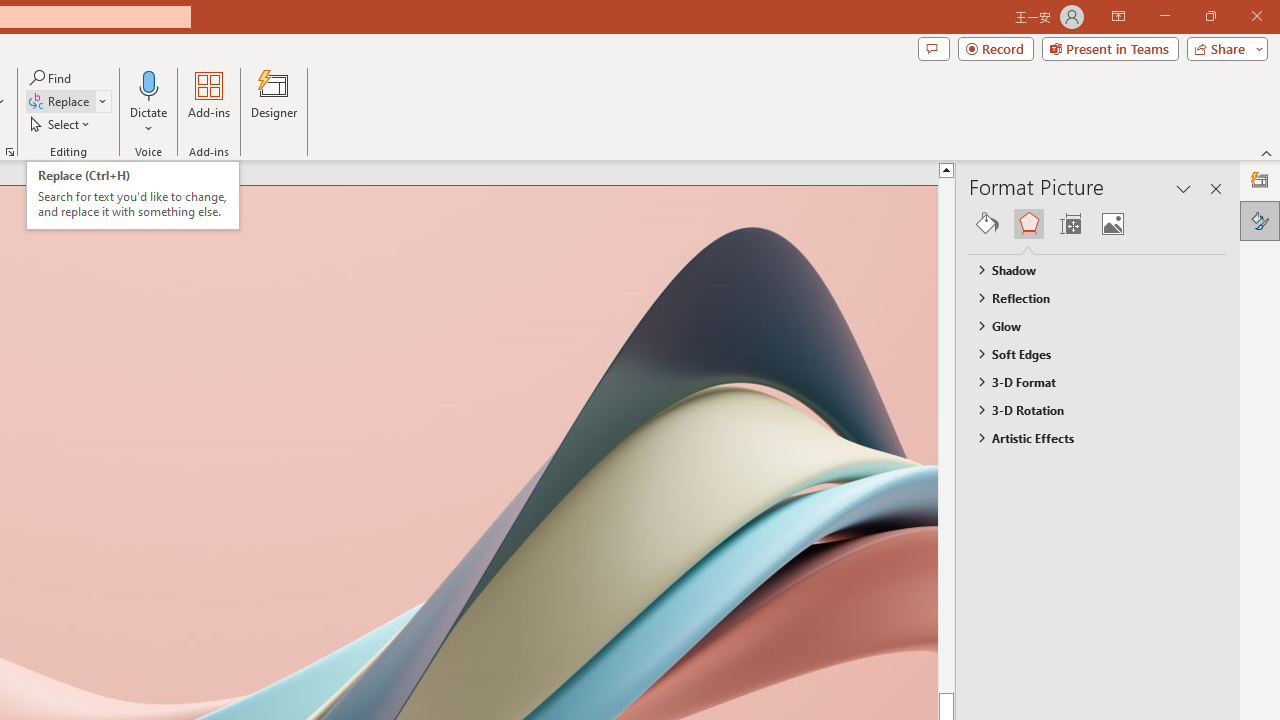 This screenshot has width=1280, height=720. What do you see at coordinates (1028, 224) in the screenshot?
I see `Effects` at bounding box center [1028, 224].